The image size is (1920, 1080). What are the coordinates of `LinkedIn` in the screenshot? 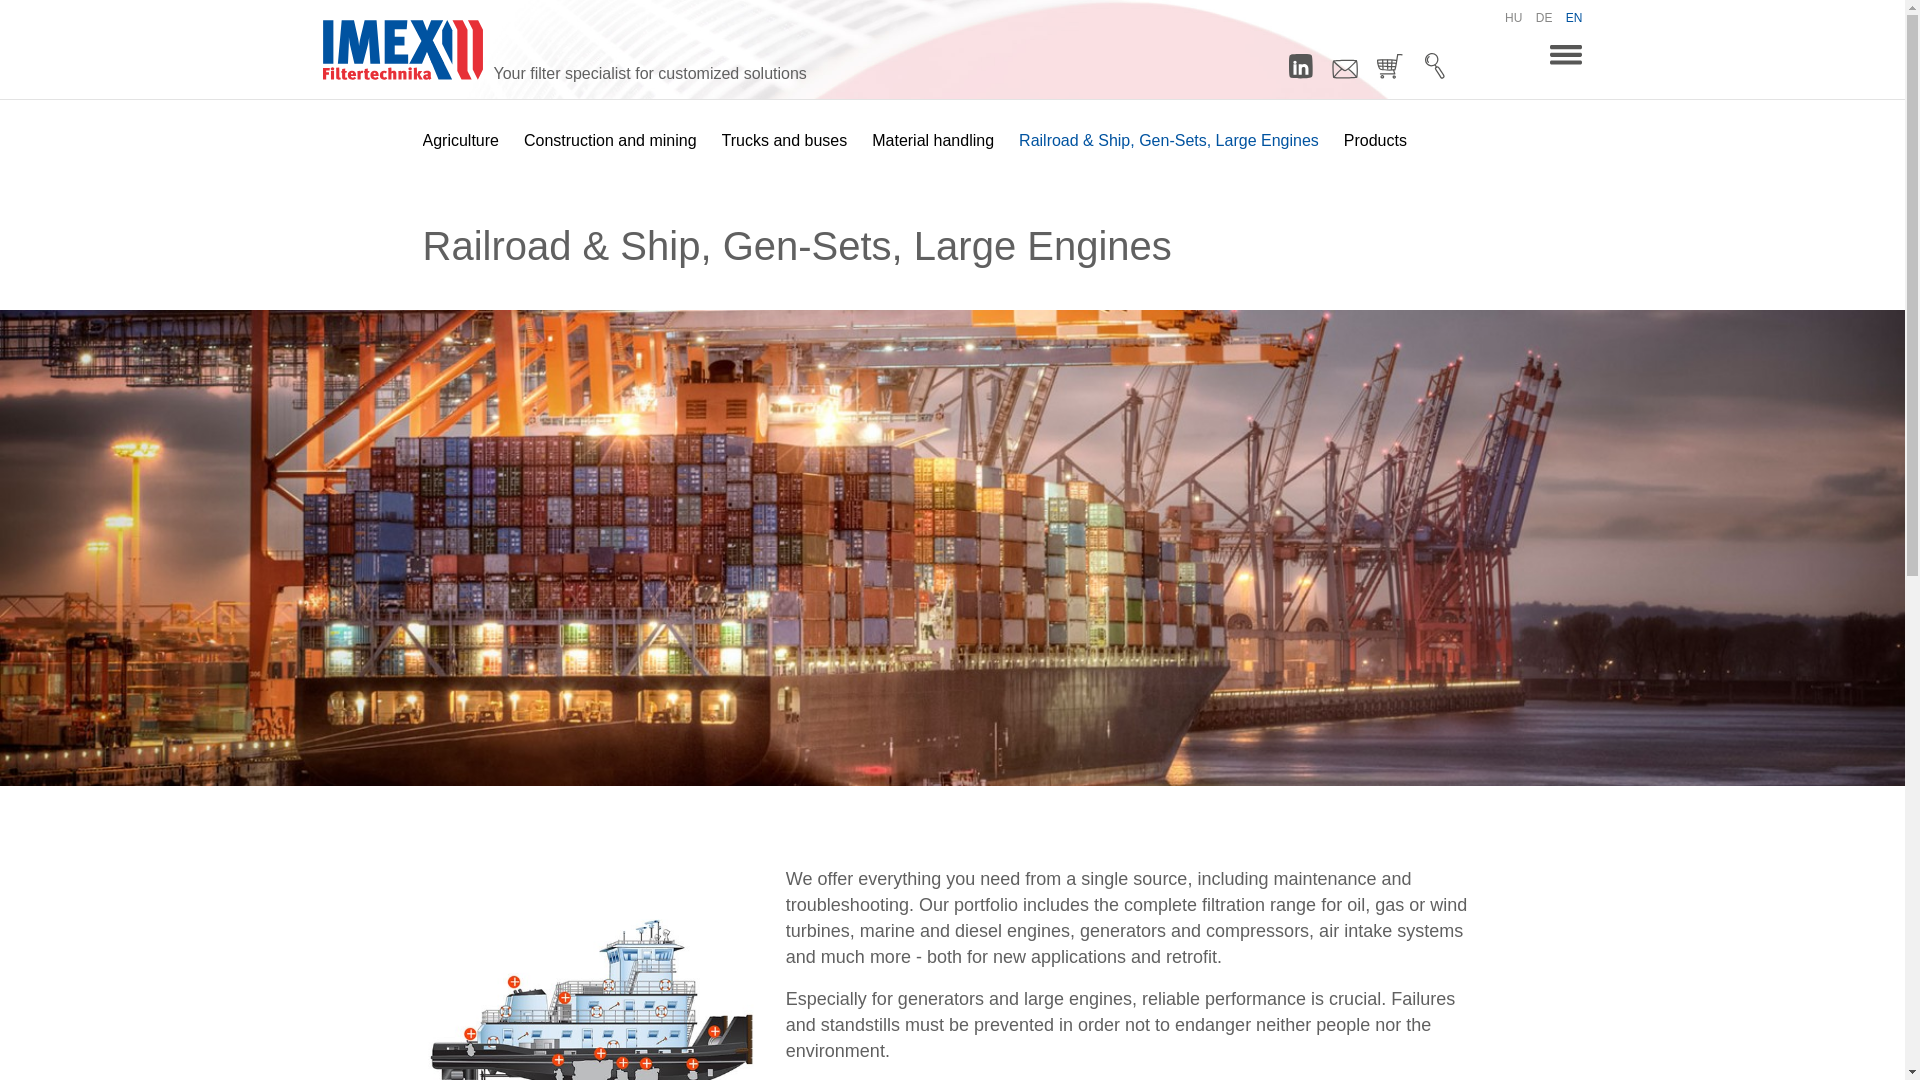 It's located at (1300, 63).